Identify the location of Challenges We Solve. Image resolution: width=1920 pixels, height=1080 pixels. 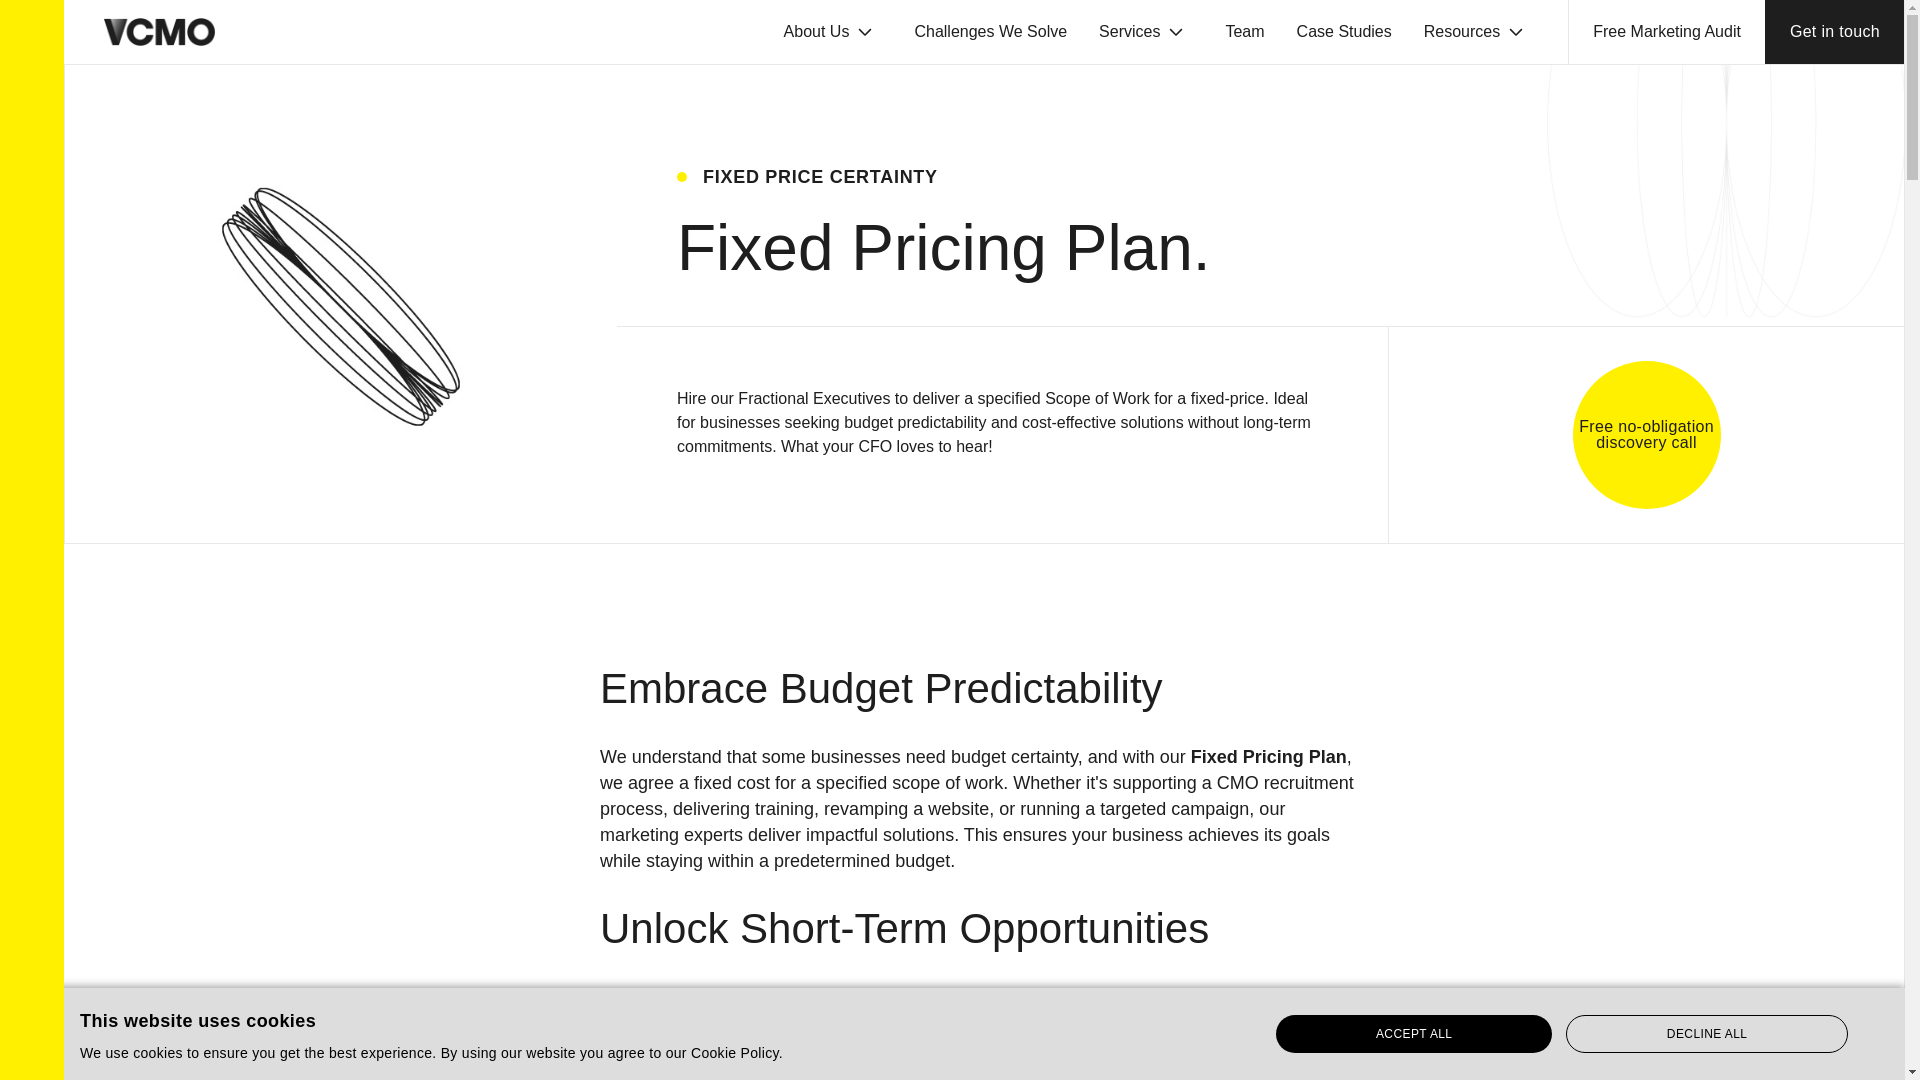
(990, 32).